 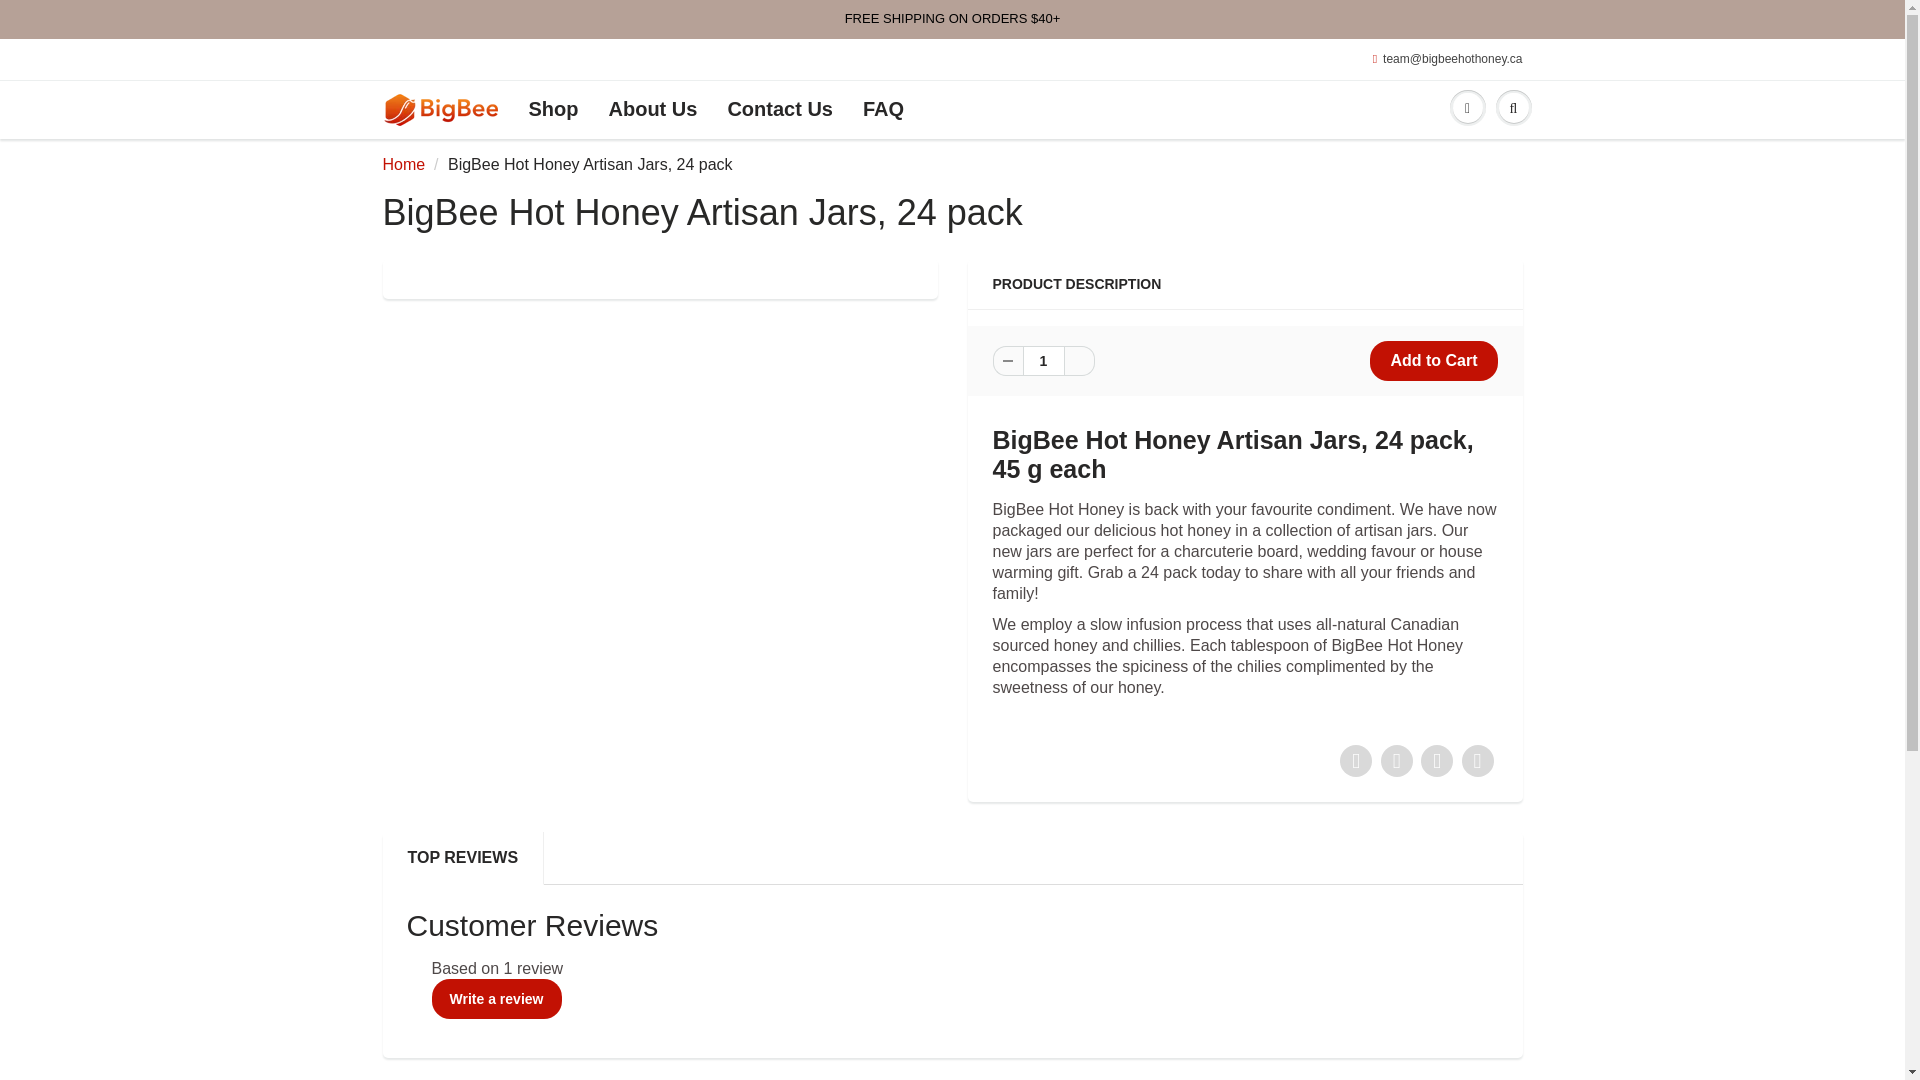 What do you see at coordinates (780, 109) in the screenshot?
I see `Contact Us` at bounding box center [780, 109].